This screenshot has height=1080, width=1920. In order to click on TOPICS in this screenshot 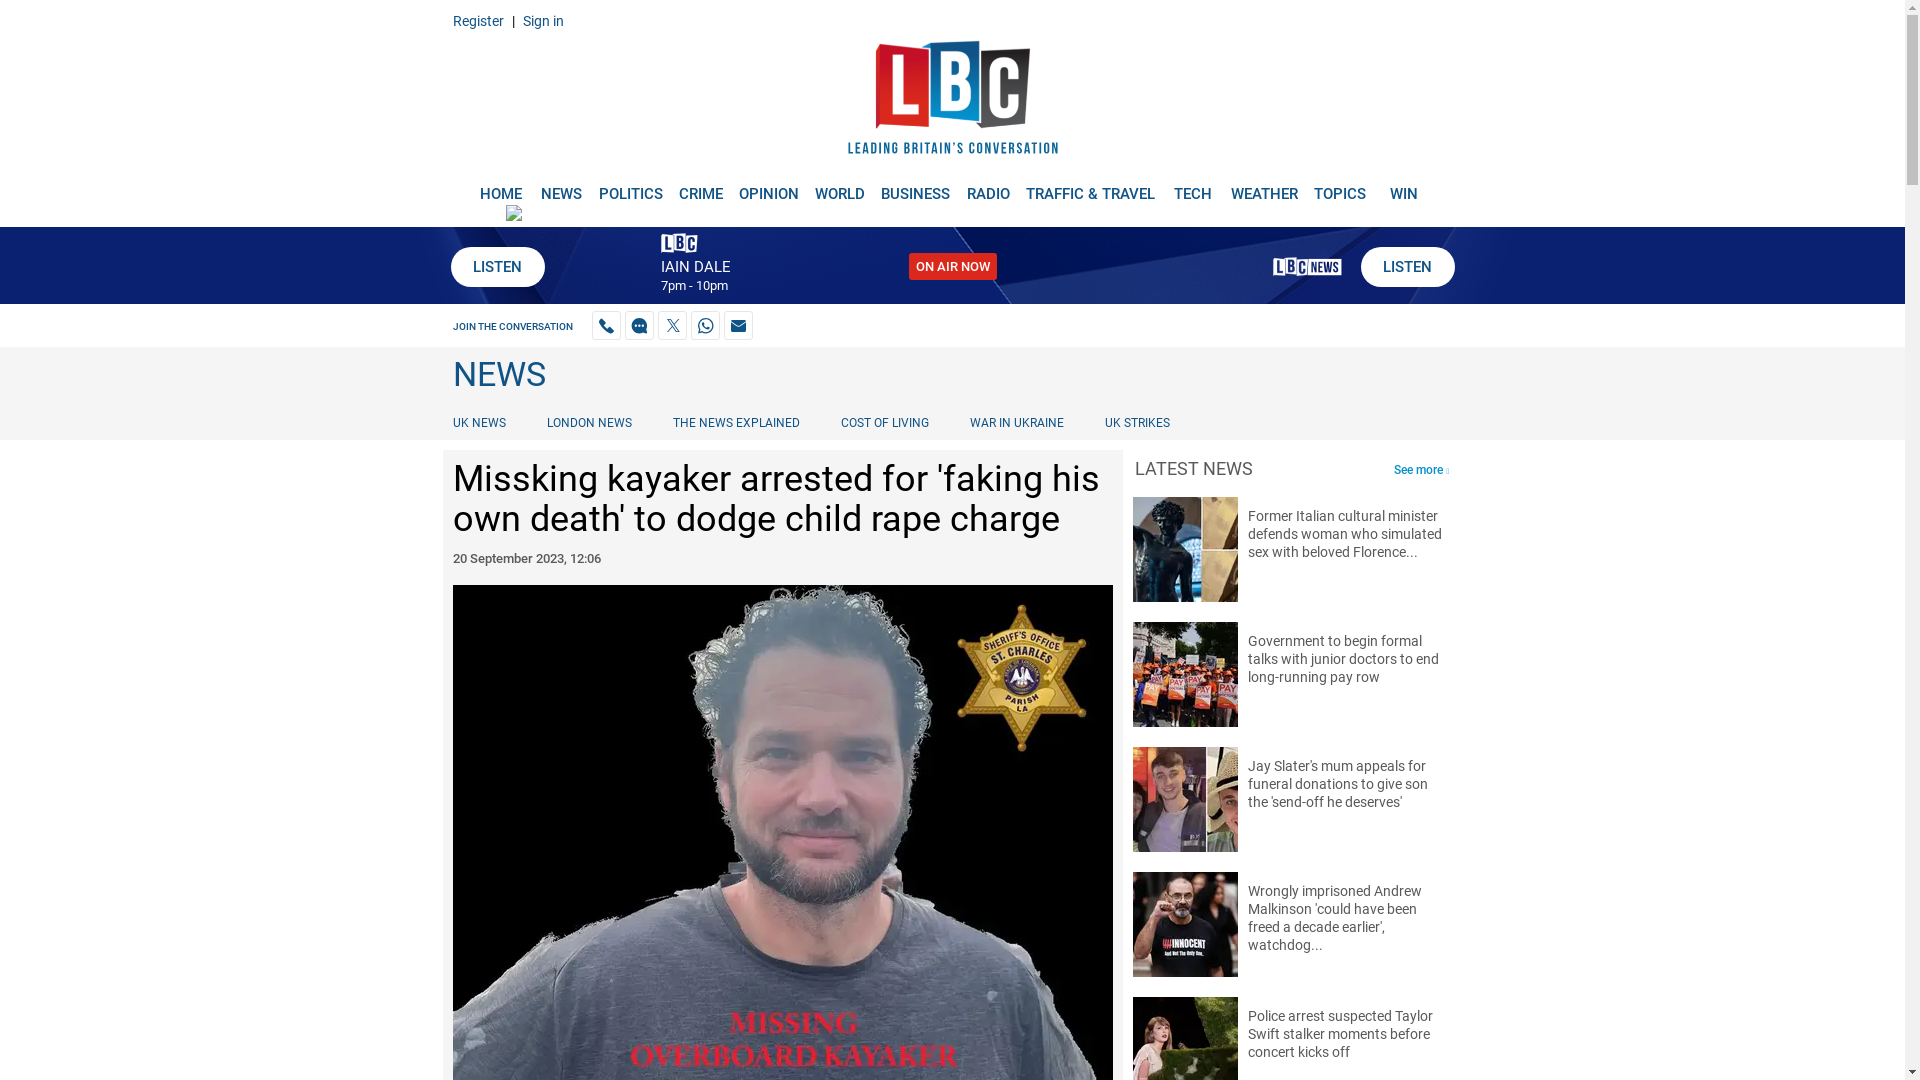, I will do `click(1340, 186)`.